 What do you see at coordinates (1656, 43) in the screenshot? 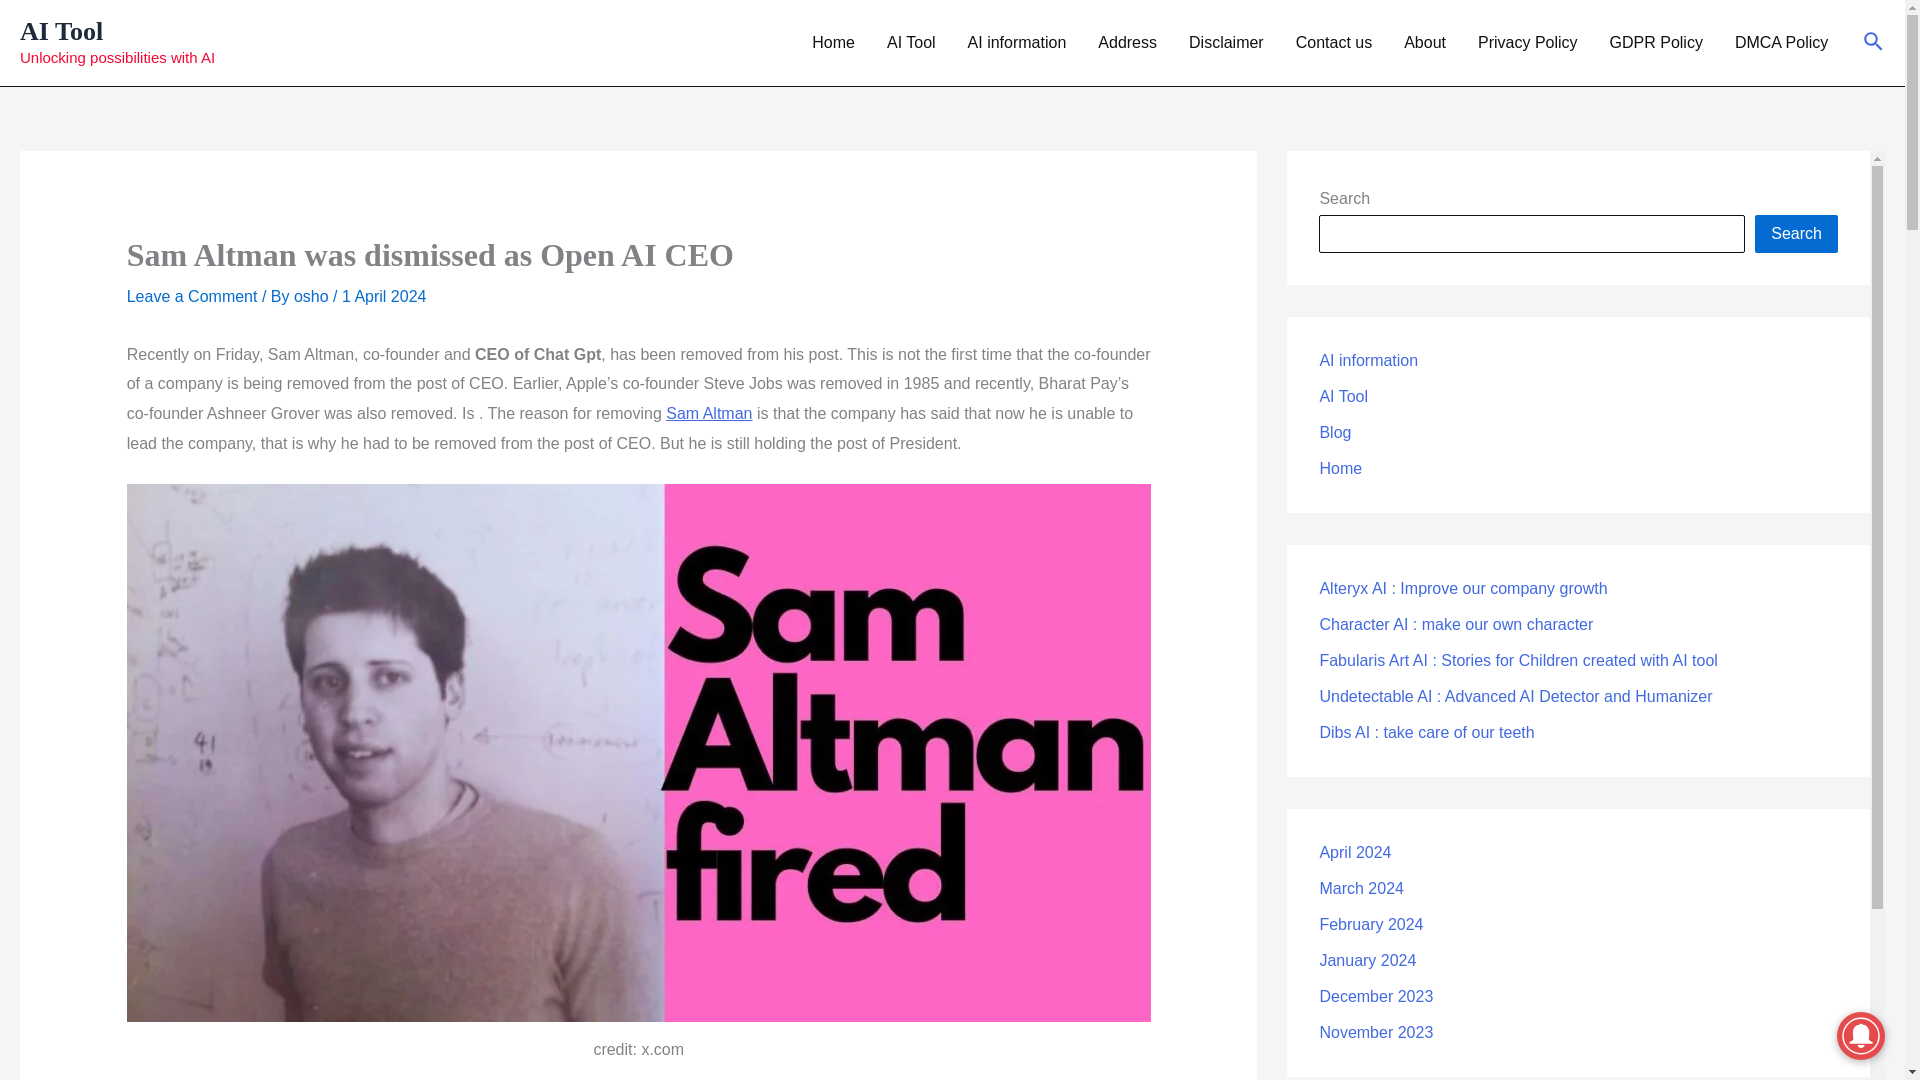
I see `GDPR Policy` at bounding box center [1656, 43].